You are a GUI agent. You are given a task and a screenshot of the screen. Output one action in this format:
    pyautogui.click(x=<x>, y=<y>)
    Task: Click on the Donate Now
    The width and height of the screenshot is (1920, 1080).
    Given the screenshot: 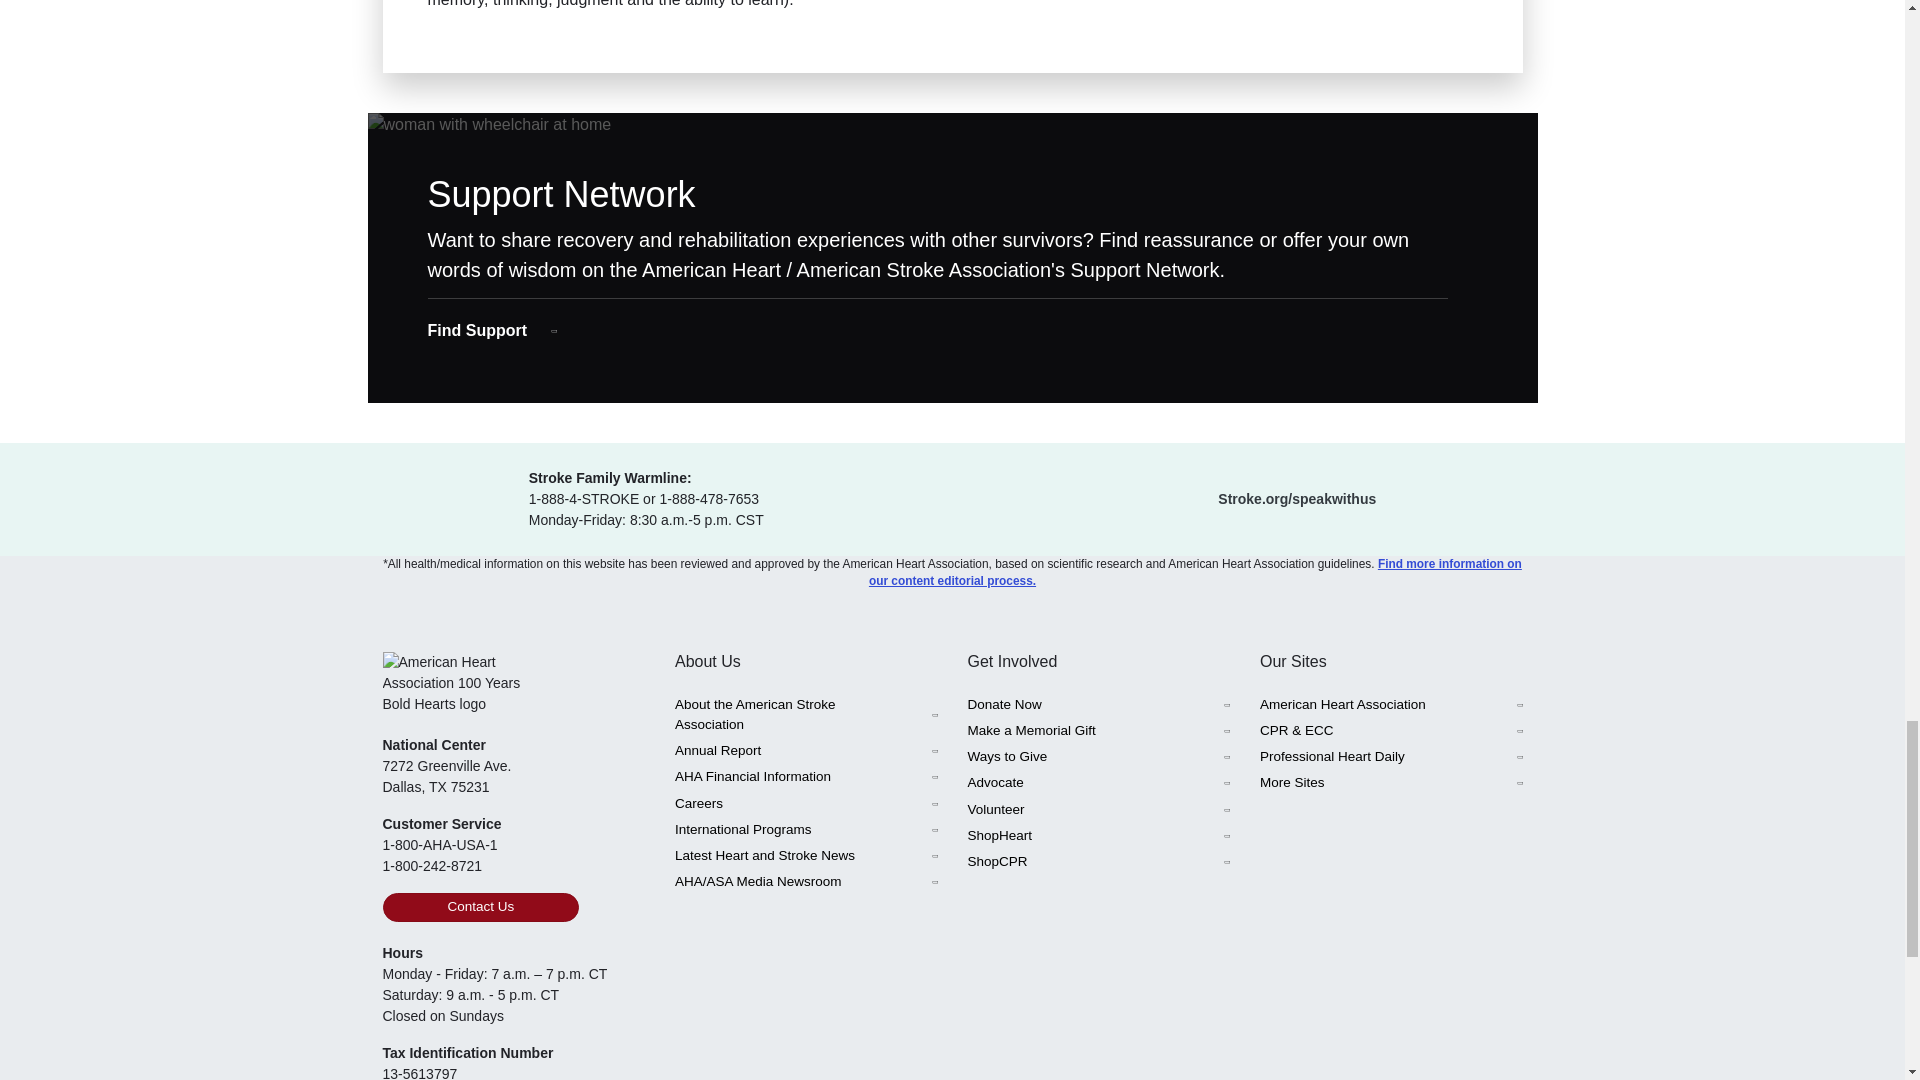 What is the action you would take?
    pyautogui.click(x=1098, y=705)
    